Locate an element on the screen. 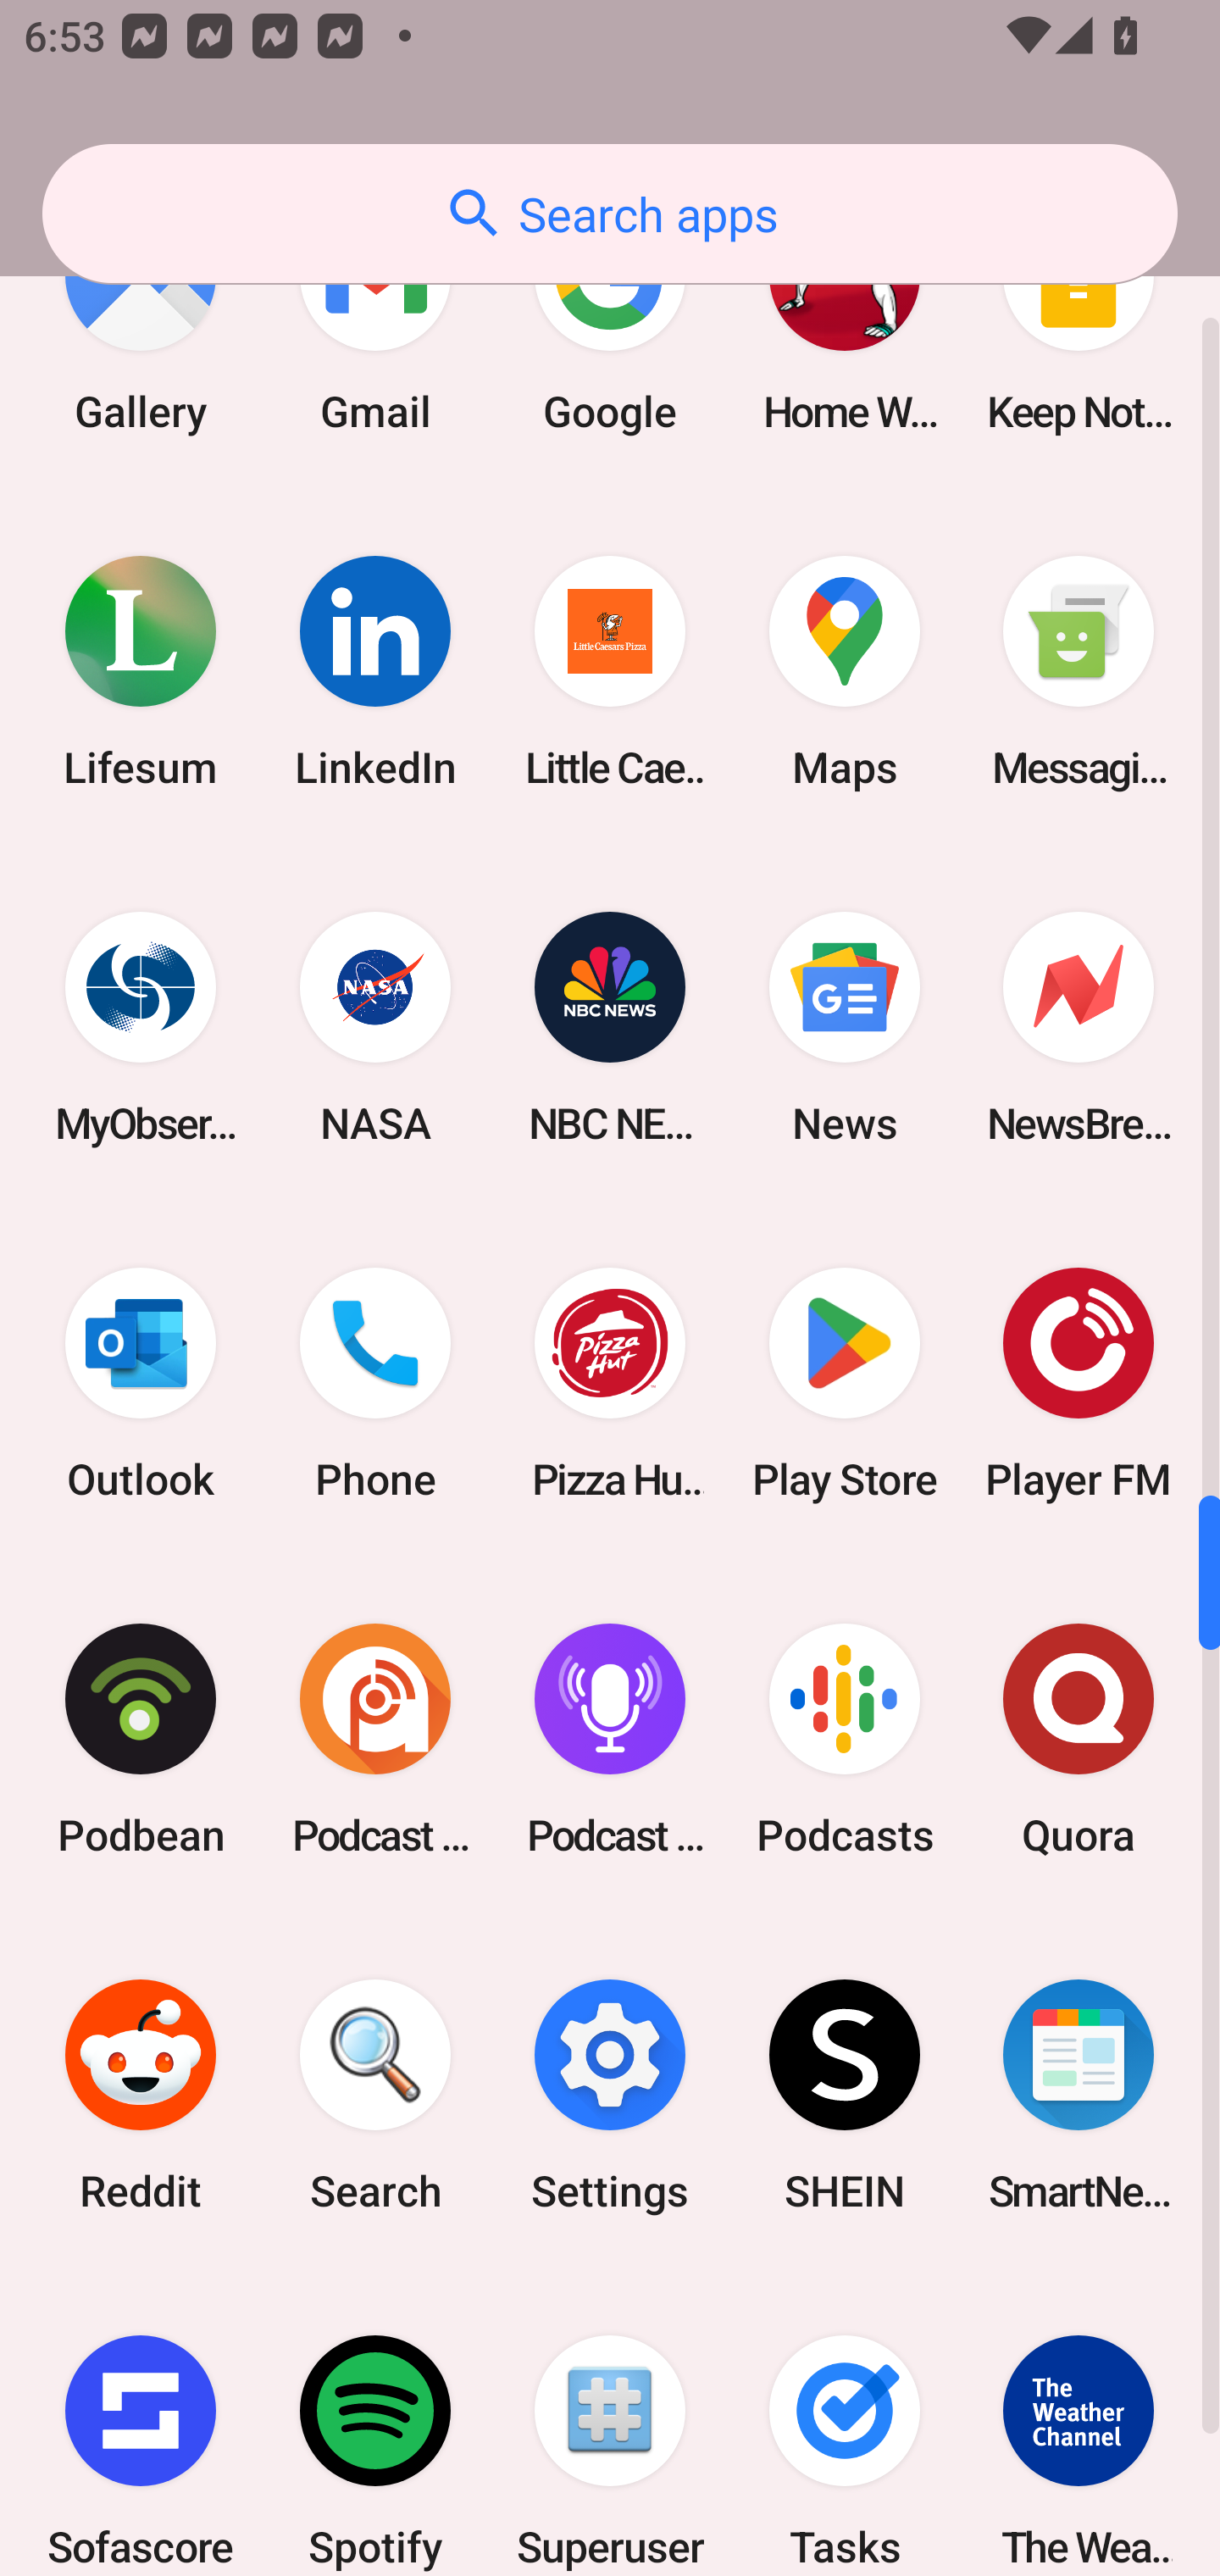 The width and height of the screenshot is (1220, 2576). Keep Notes is located at coordinates (1079, 332).